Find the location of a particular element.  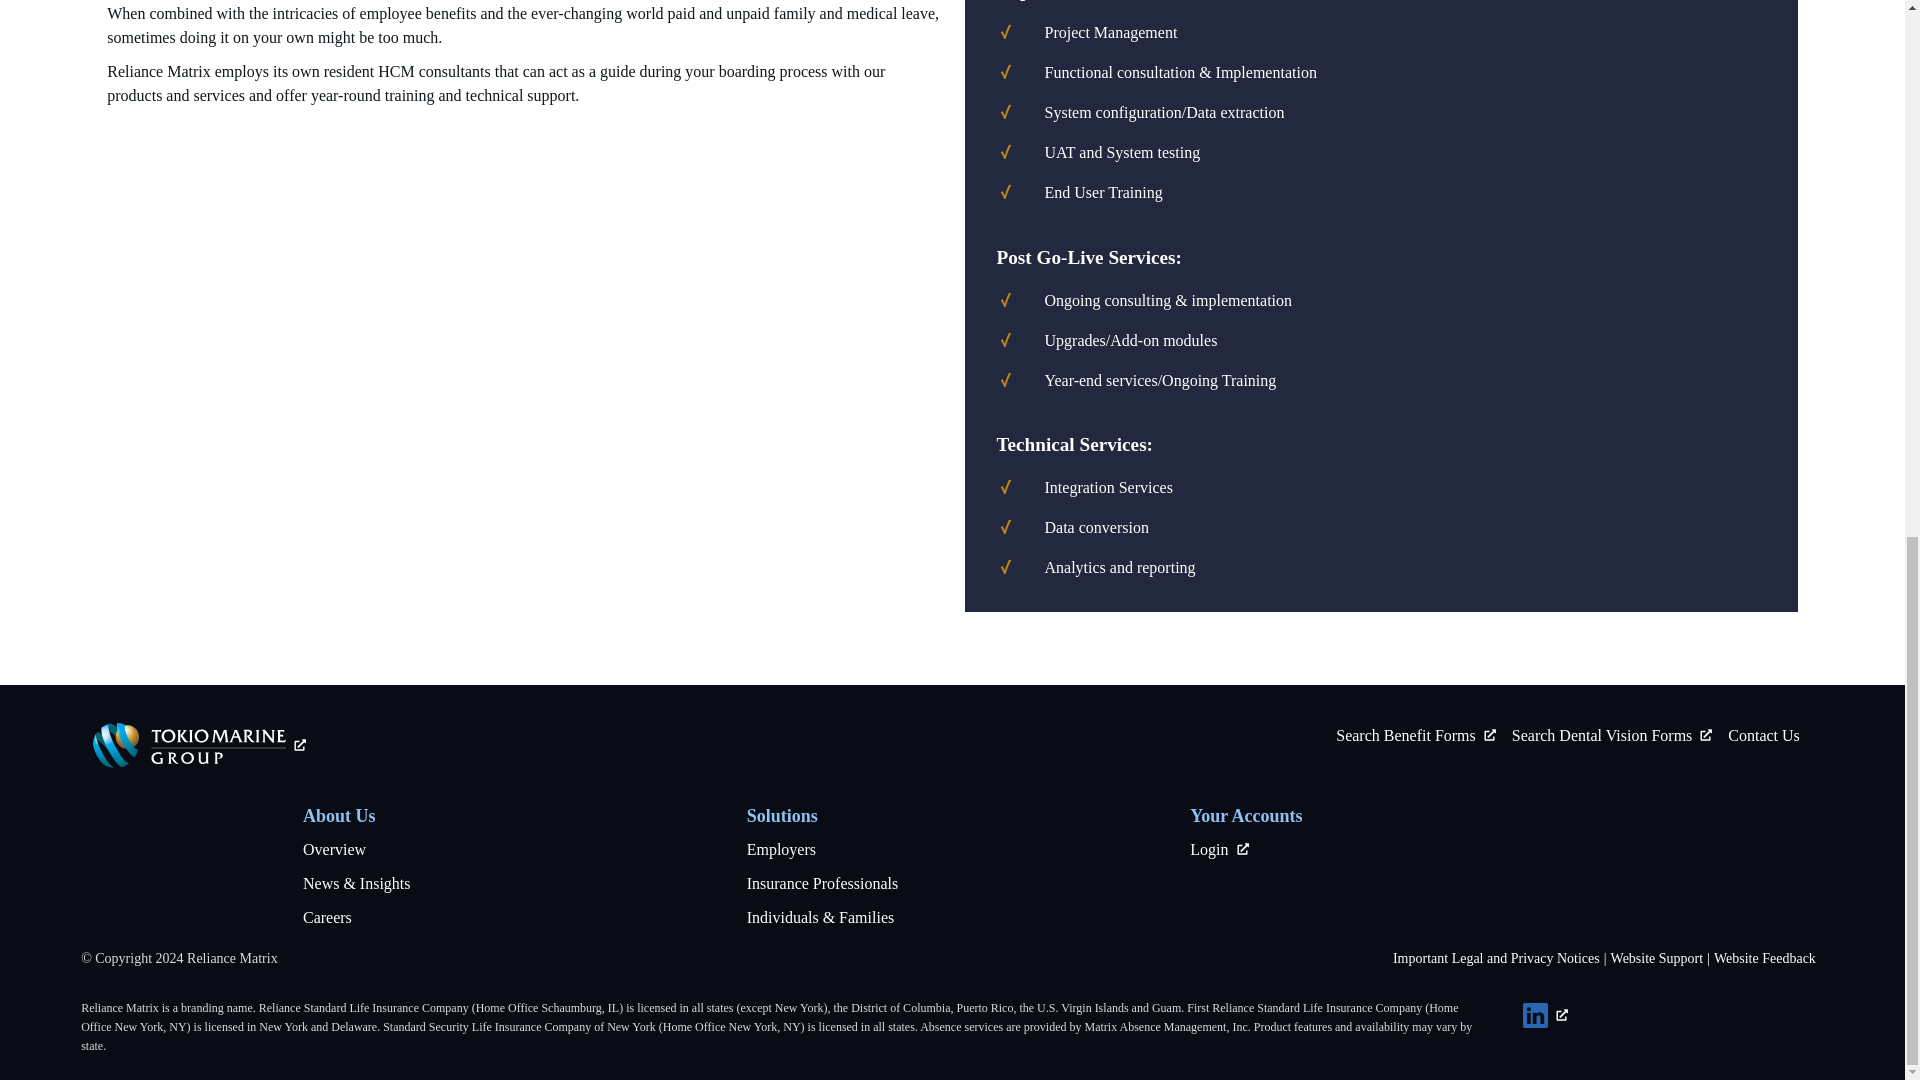

Insurance Professionals is located at coordinates (822, 883).